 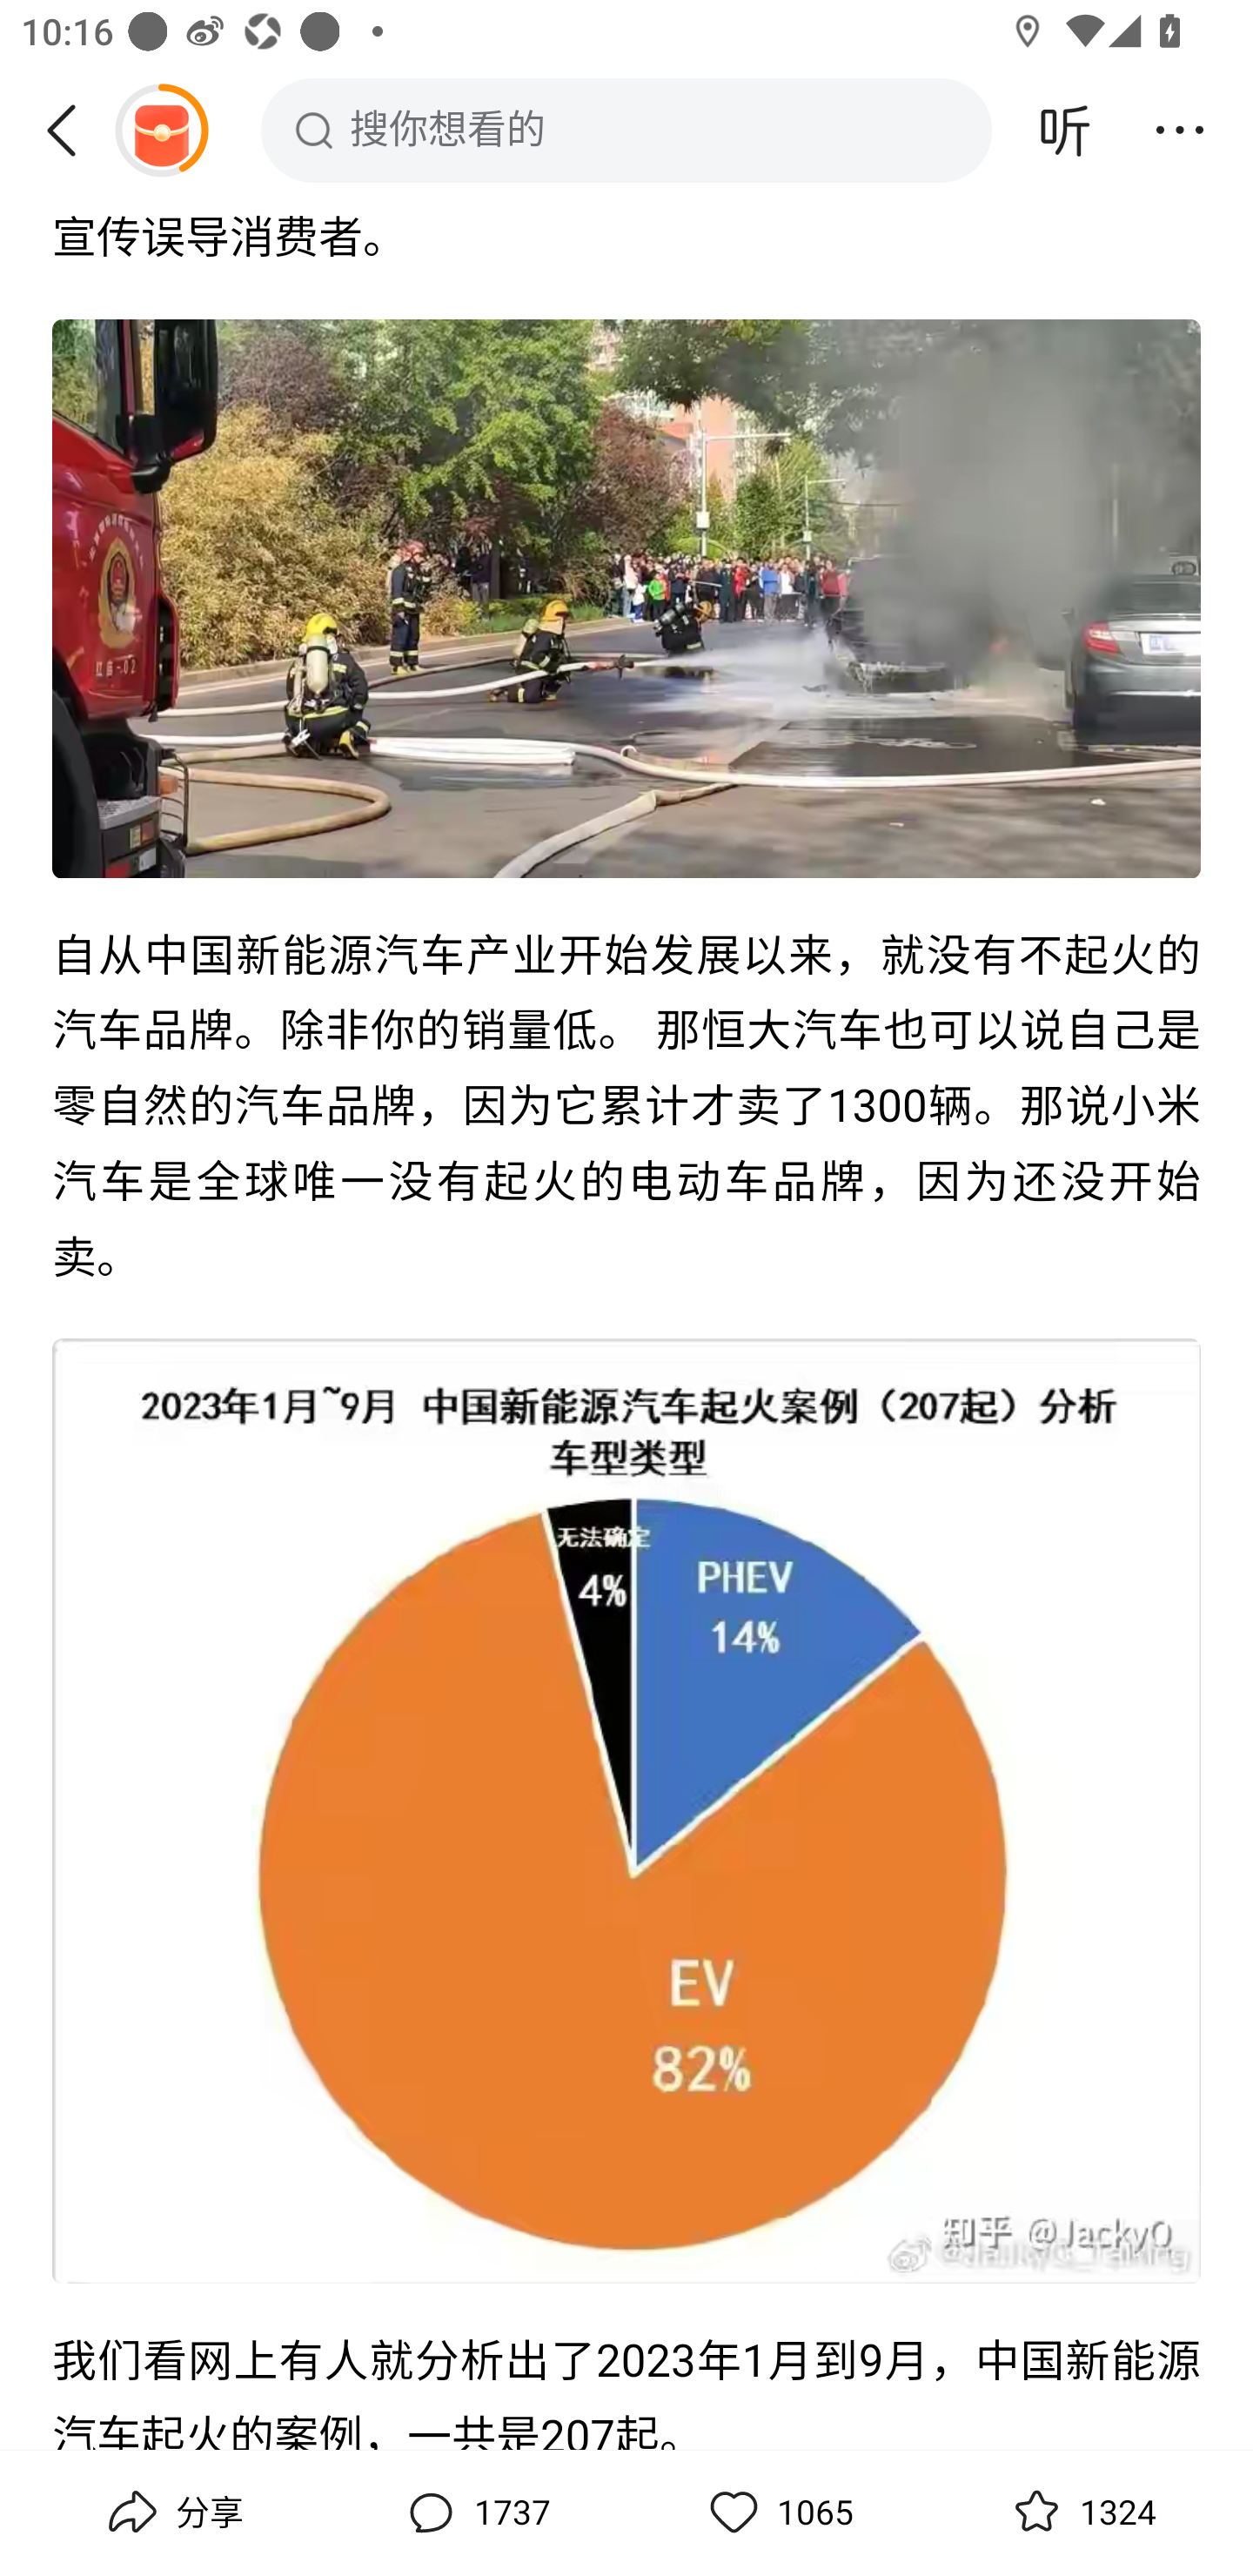 I want to click on 分享, so click(x=172, y=2512).